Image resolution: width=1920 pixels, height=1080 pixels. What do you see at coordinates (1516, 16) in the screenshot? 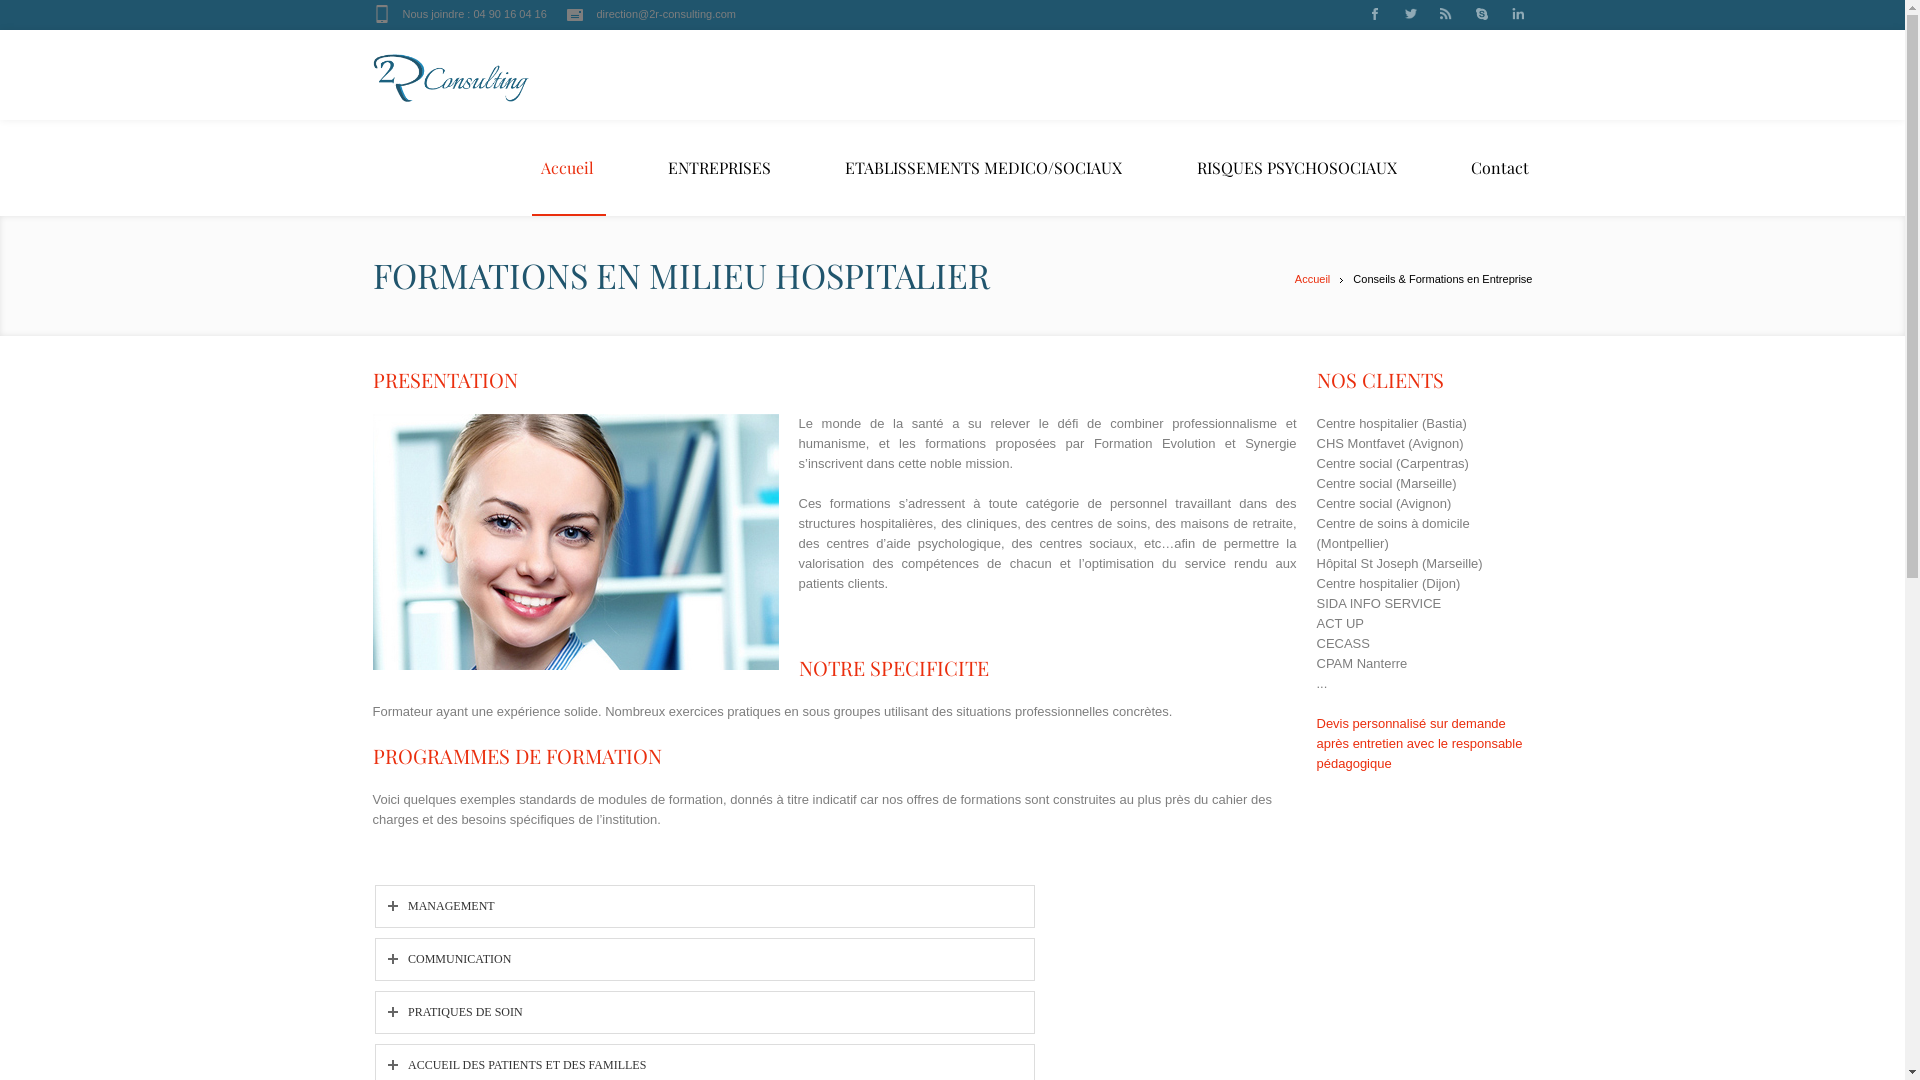
I see `#` at bounding box center [1516, 16].